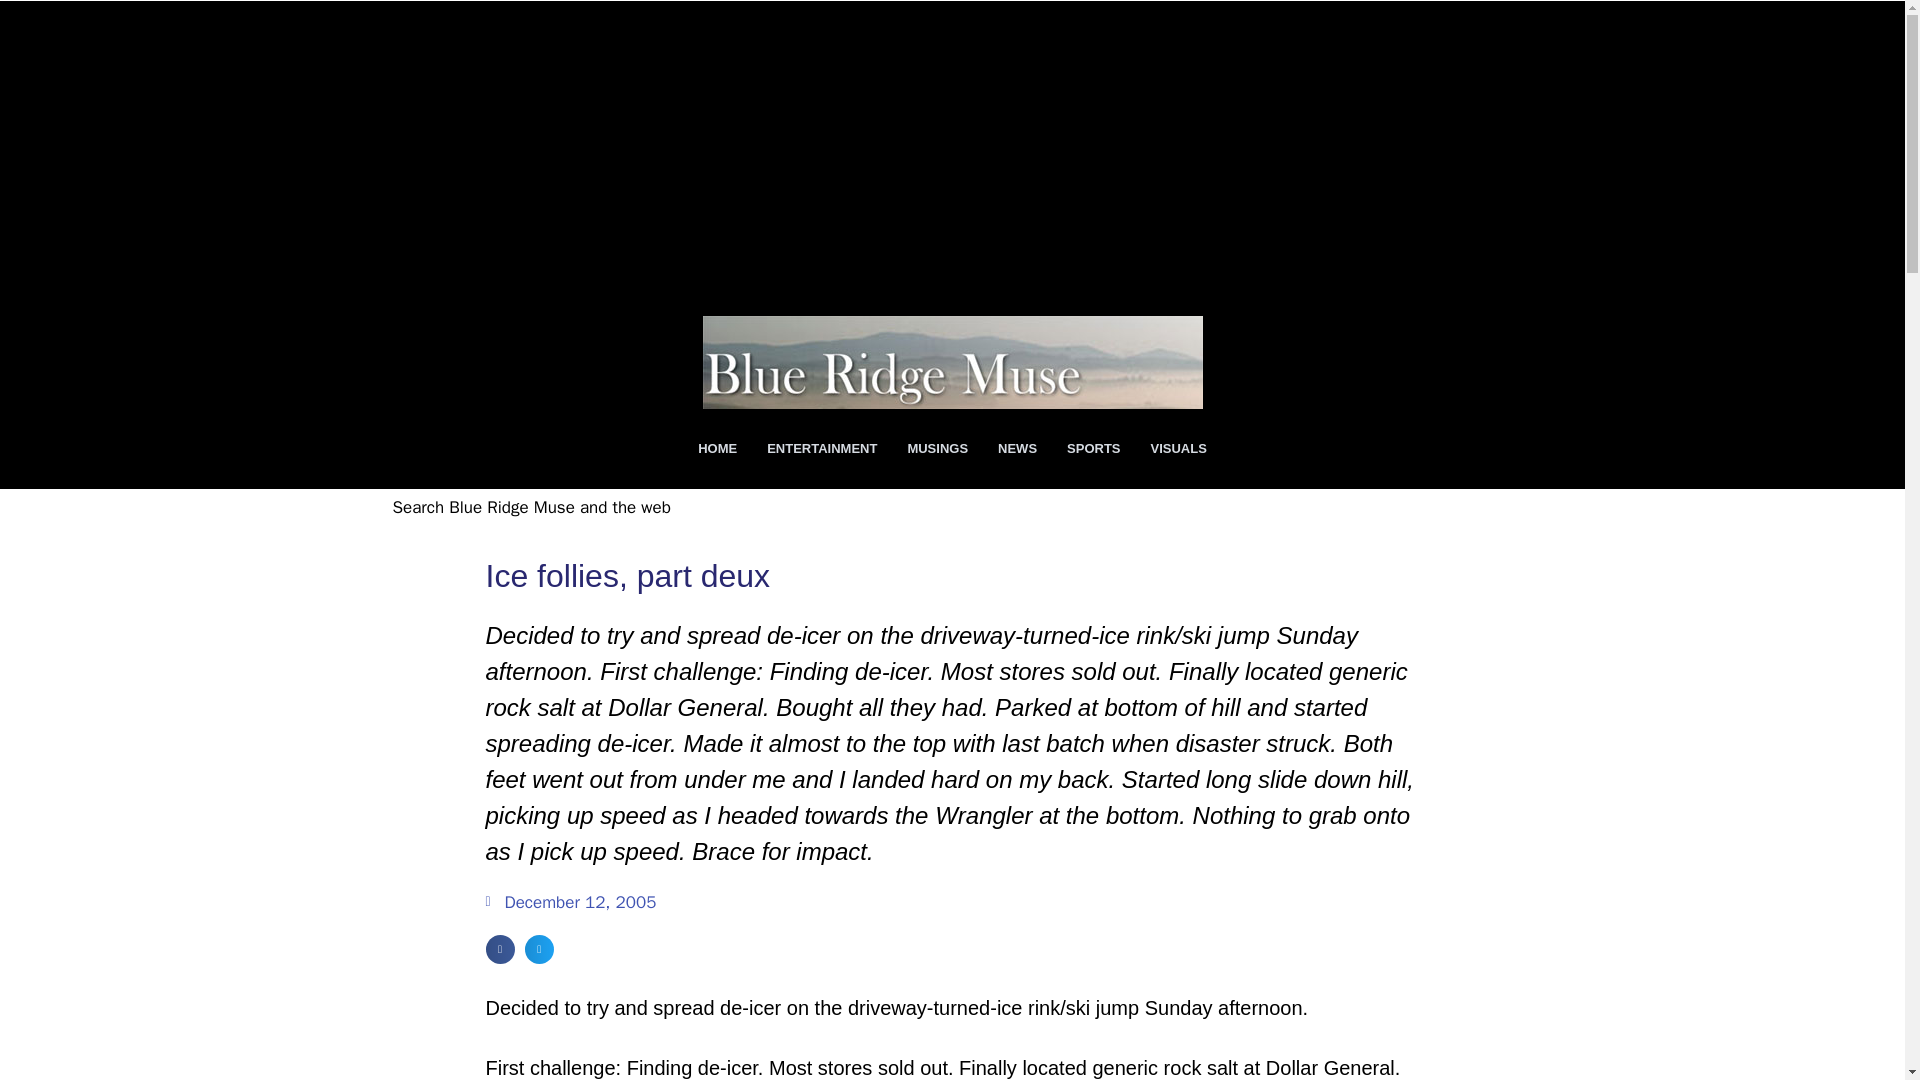 This screenshot has width=1920, height=1080. Describe the element at coordinates (1178, 449) in the screenshot. I see `VISUALS` at that location.